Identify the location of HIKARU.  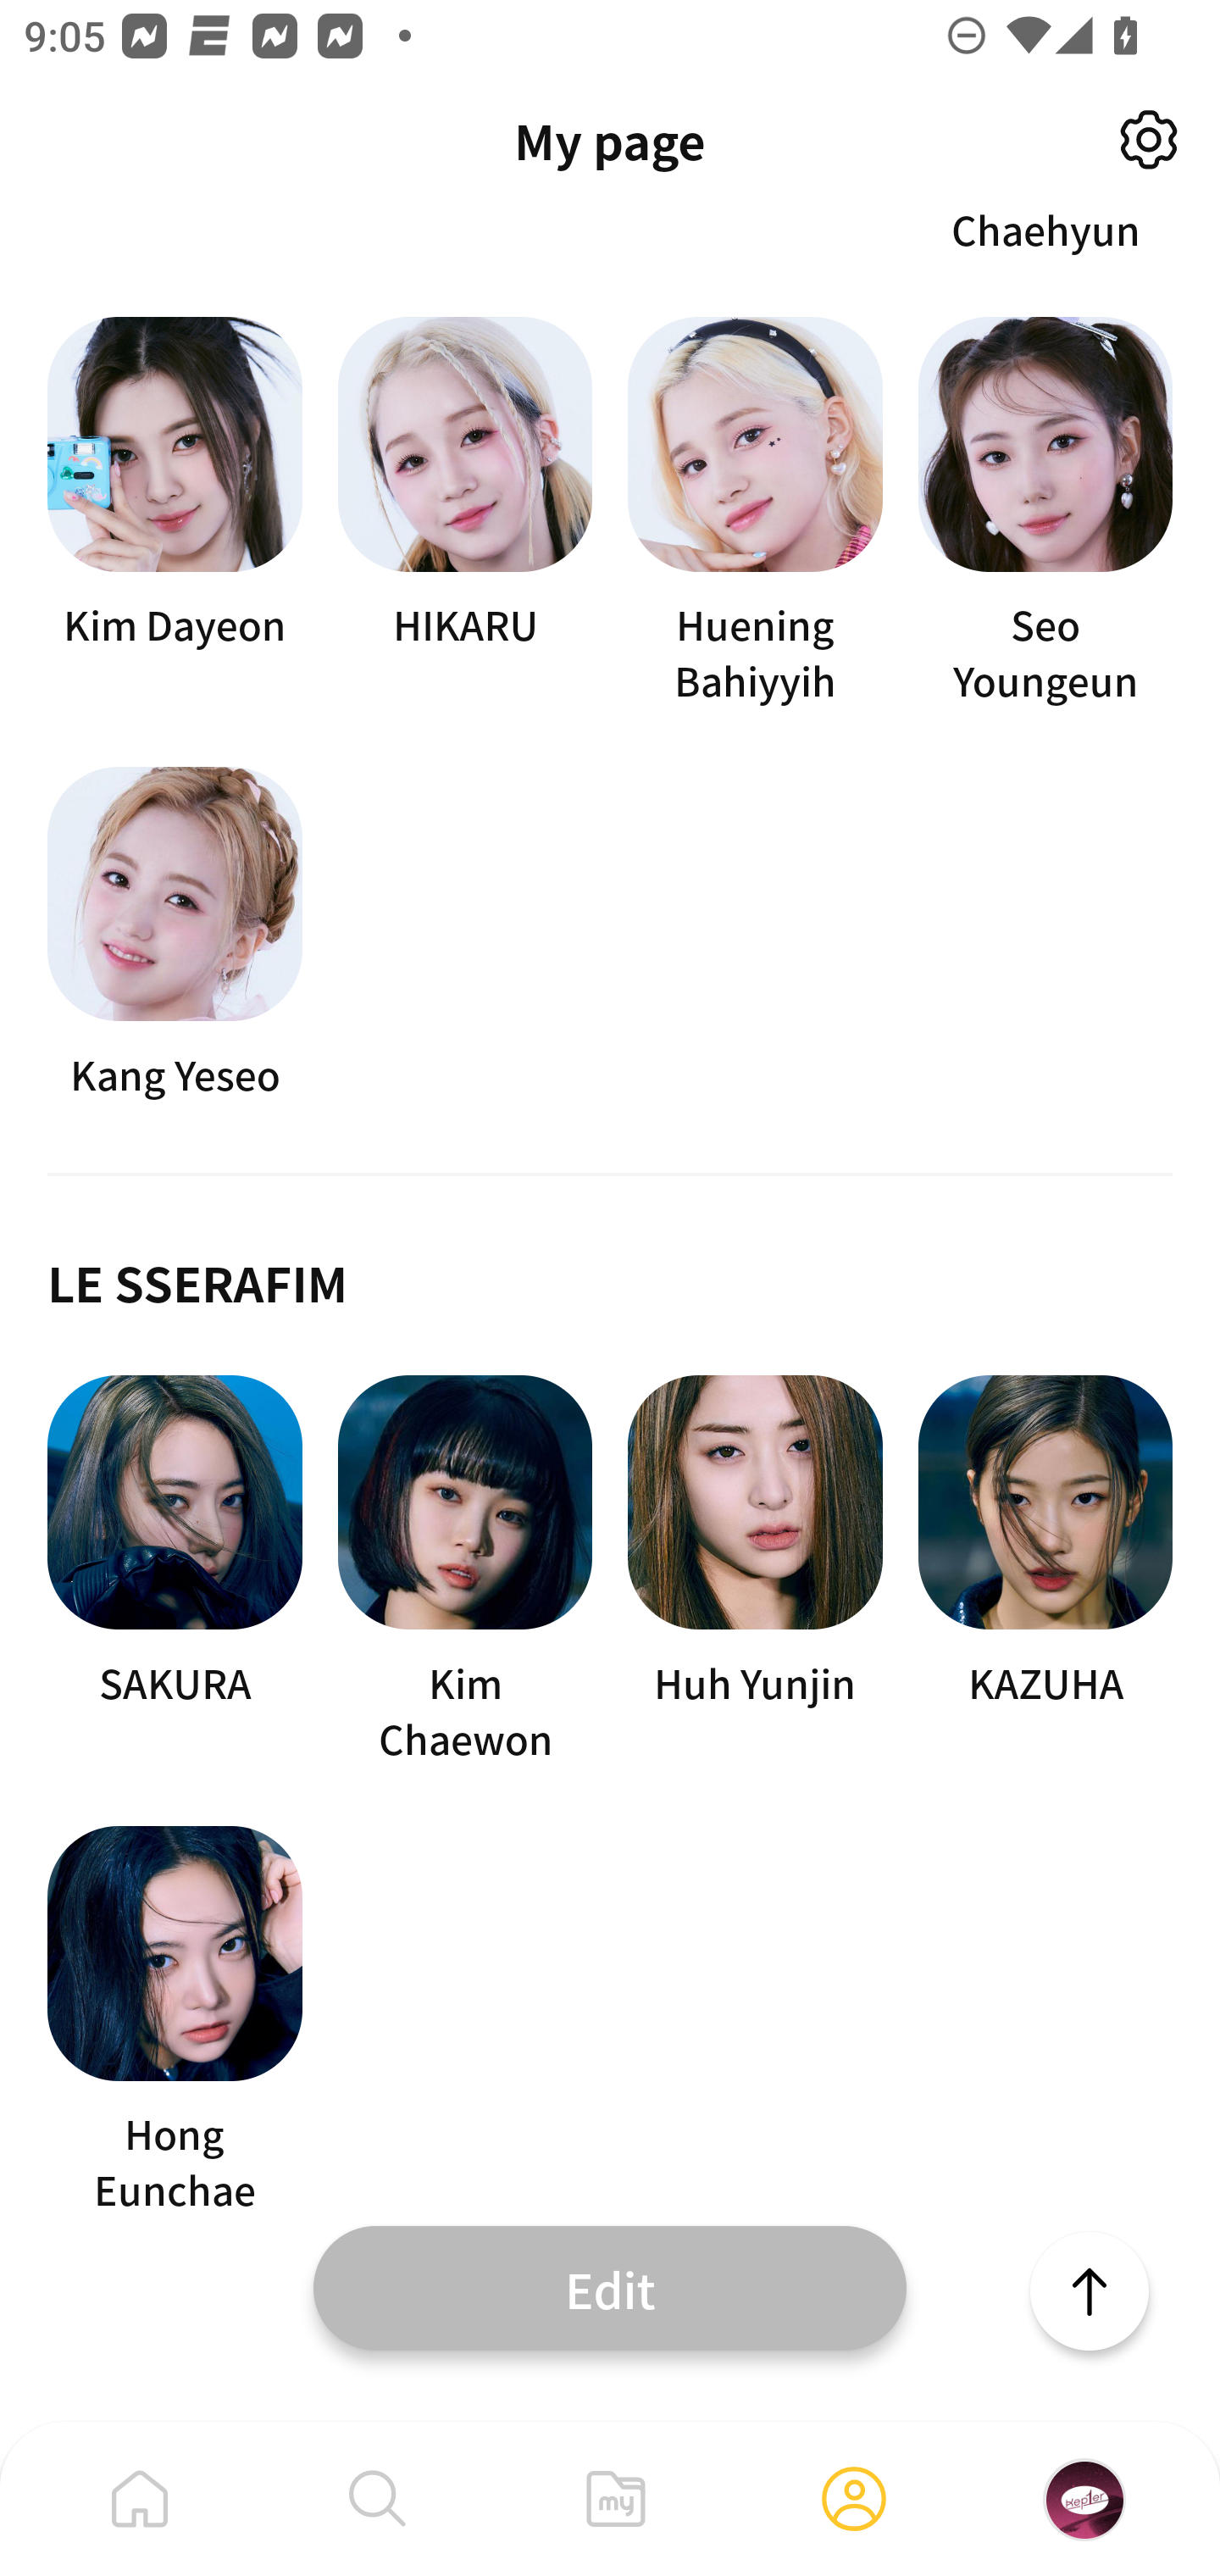
(464, 512).